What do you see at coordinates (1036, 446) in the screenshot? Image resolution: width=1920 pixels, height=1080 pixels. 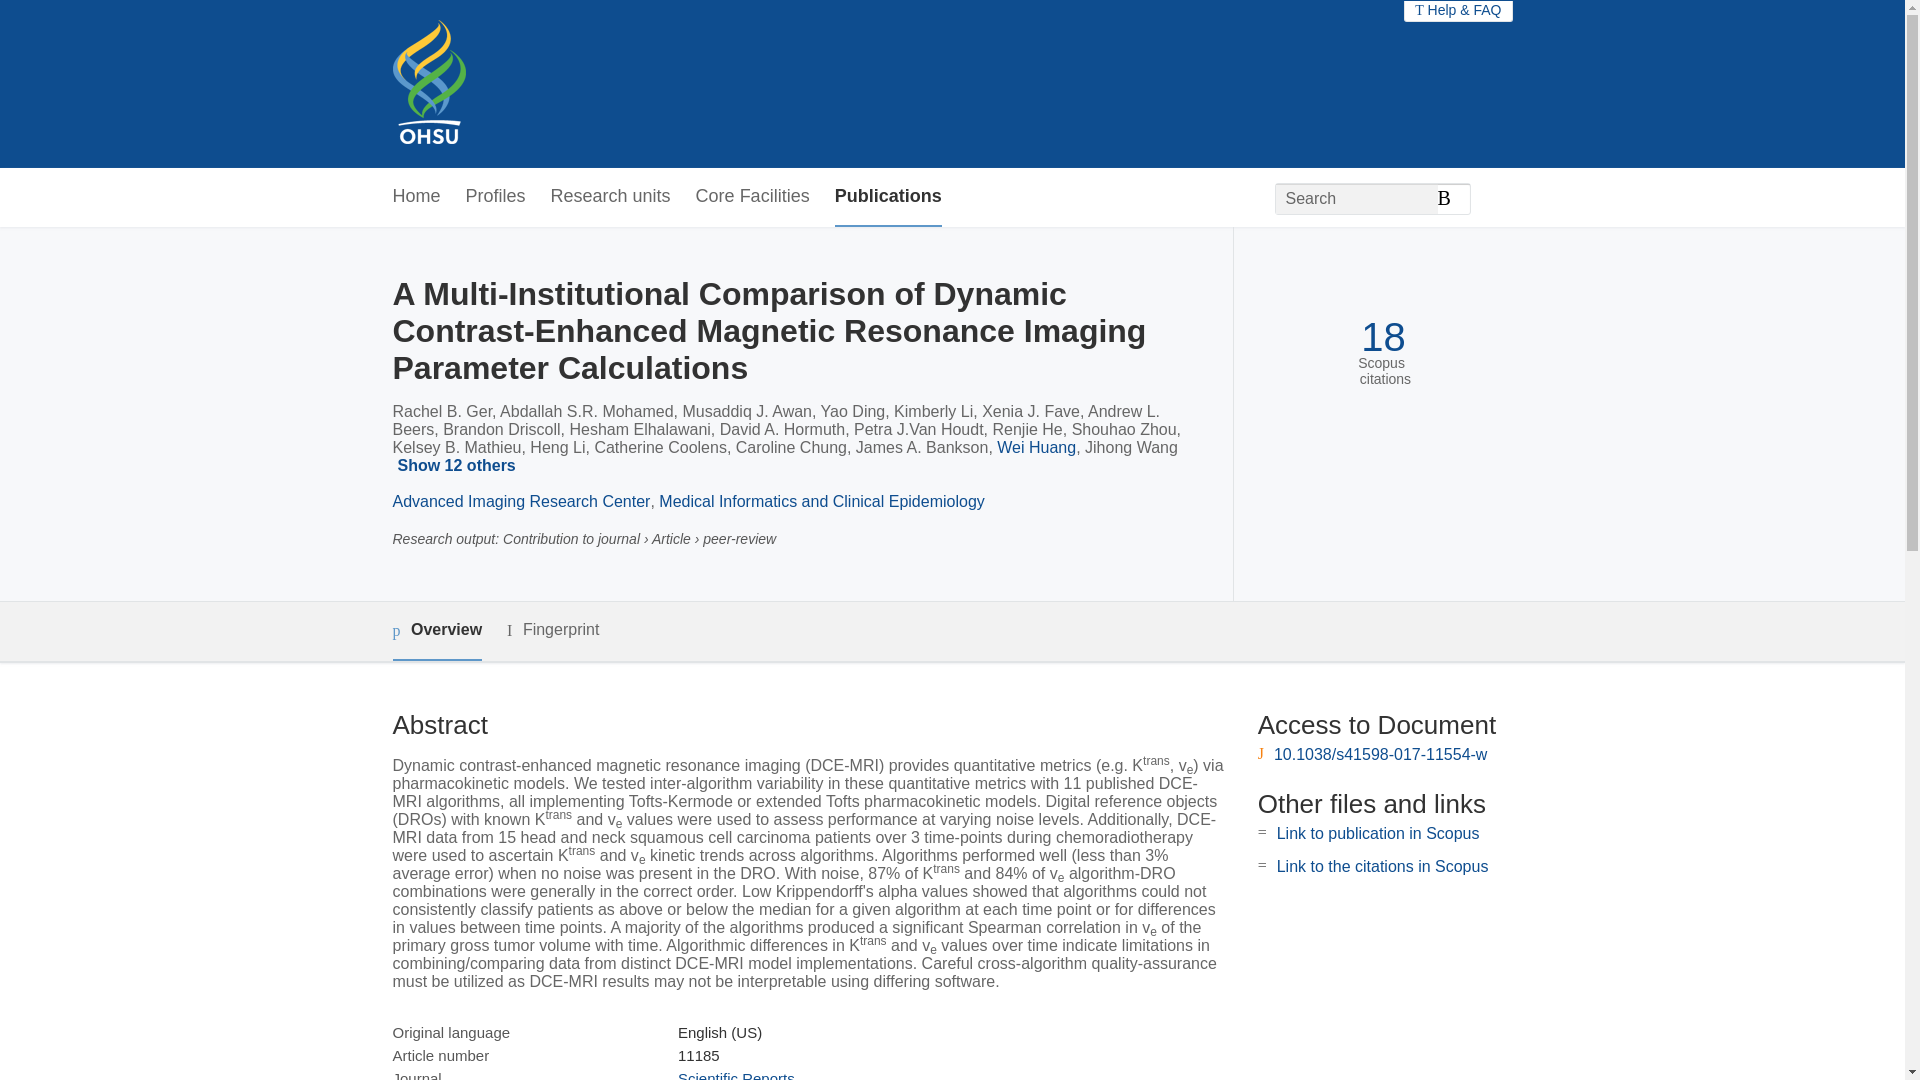 I see `Wei Huang` at bounding box center [1036, 446].